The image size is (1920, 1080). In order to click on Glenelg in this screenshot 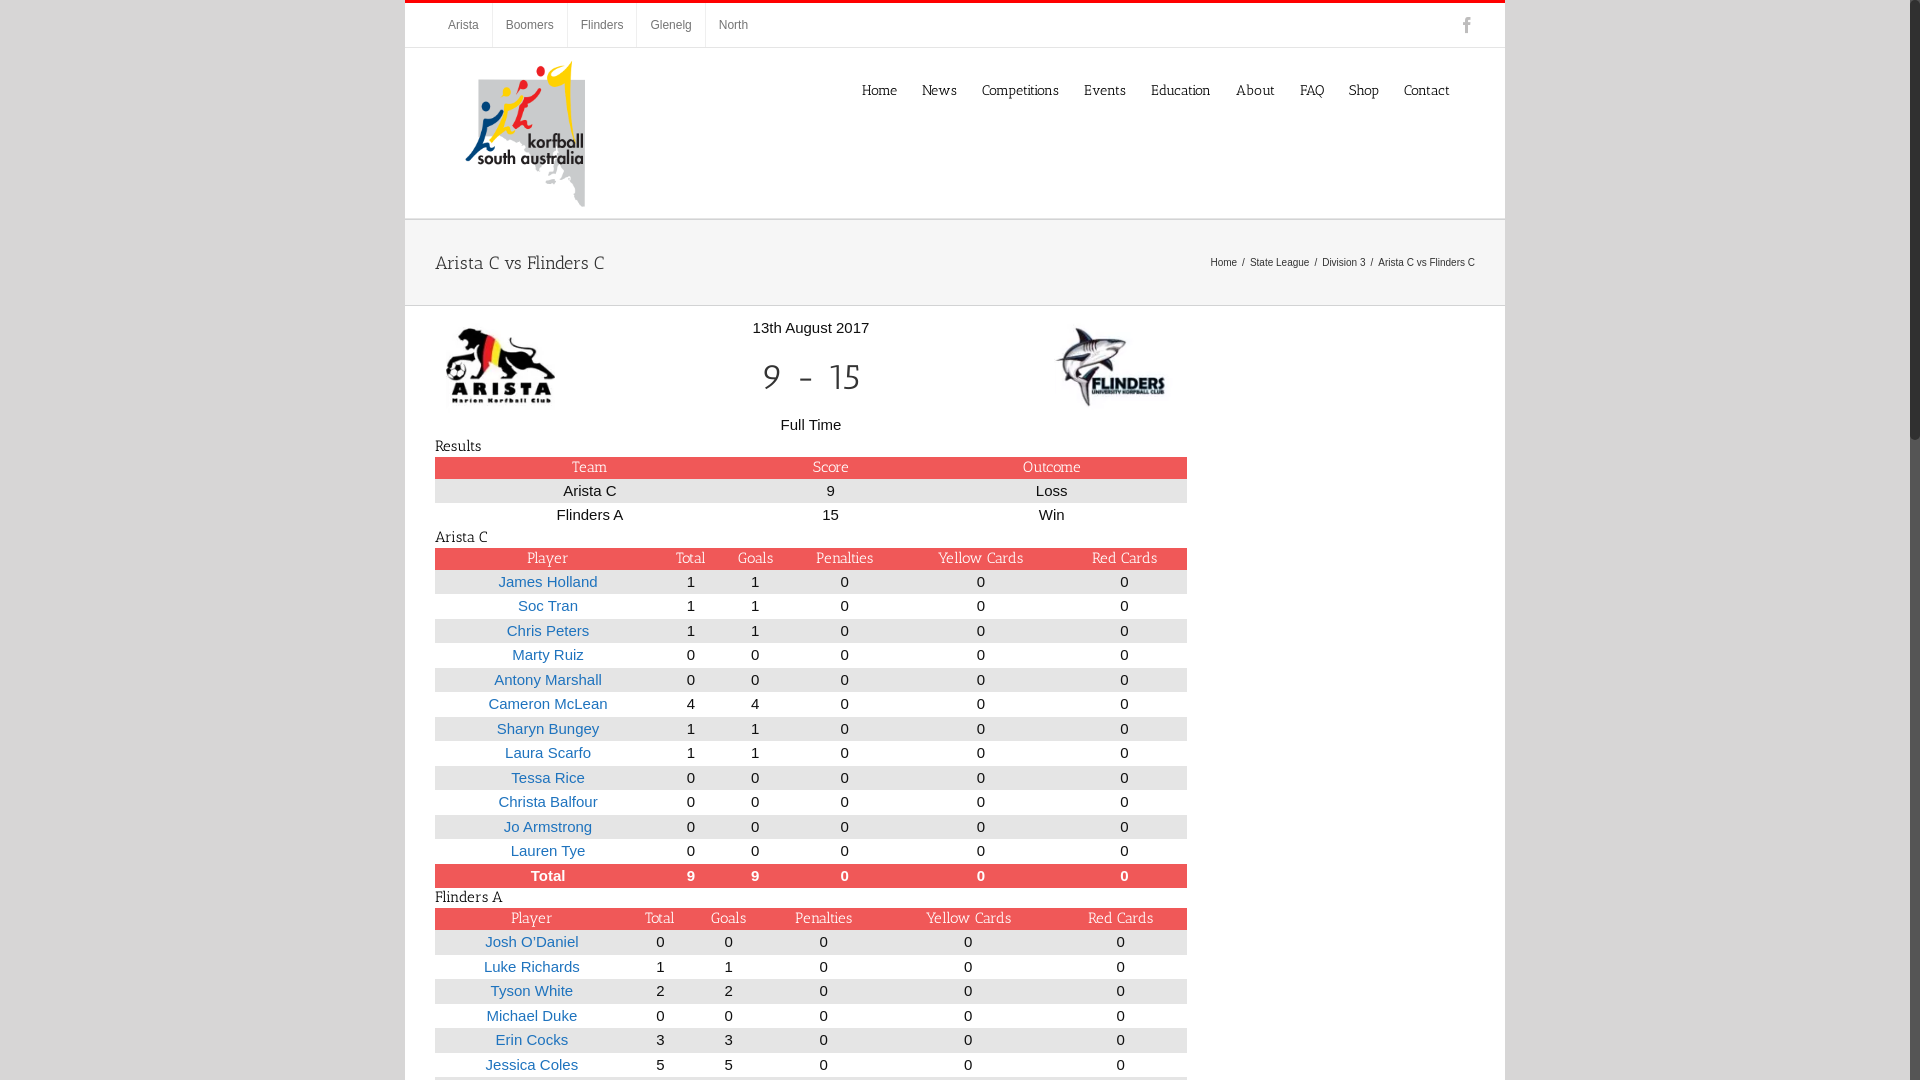, I will do `click(670, 25)`.